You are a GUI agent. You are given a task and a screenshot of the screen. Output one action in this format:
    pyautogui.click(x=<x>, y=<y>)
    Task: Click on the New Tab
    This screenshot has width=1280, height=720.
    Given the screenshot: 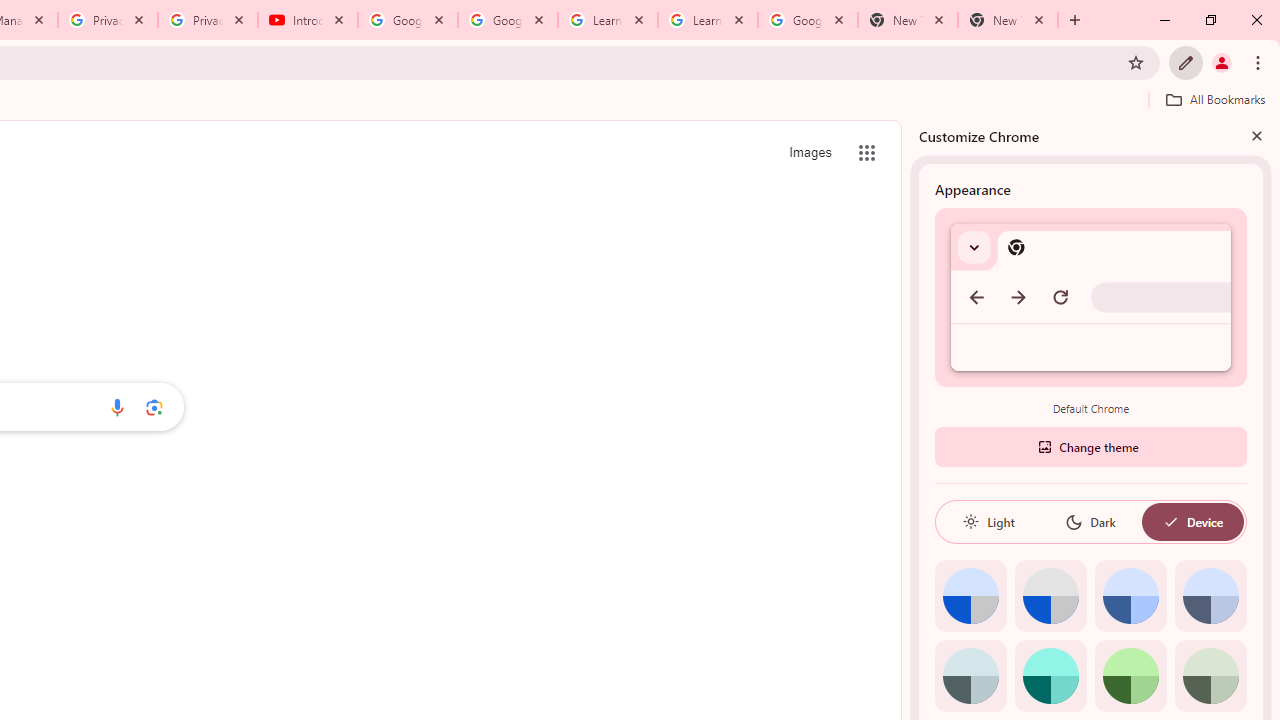 What is the action you would take?
    pyautogui.click(x=907, y=20)
    